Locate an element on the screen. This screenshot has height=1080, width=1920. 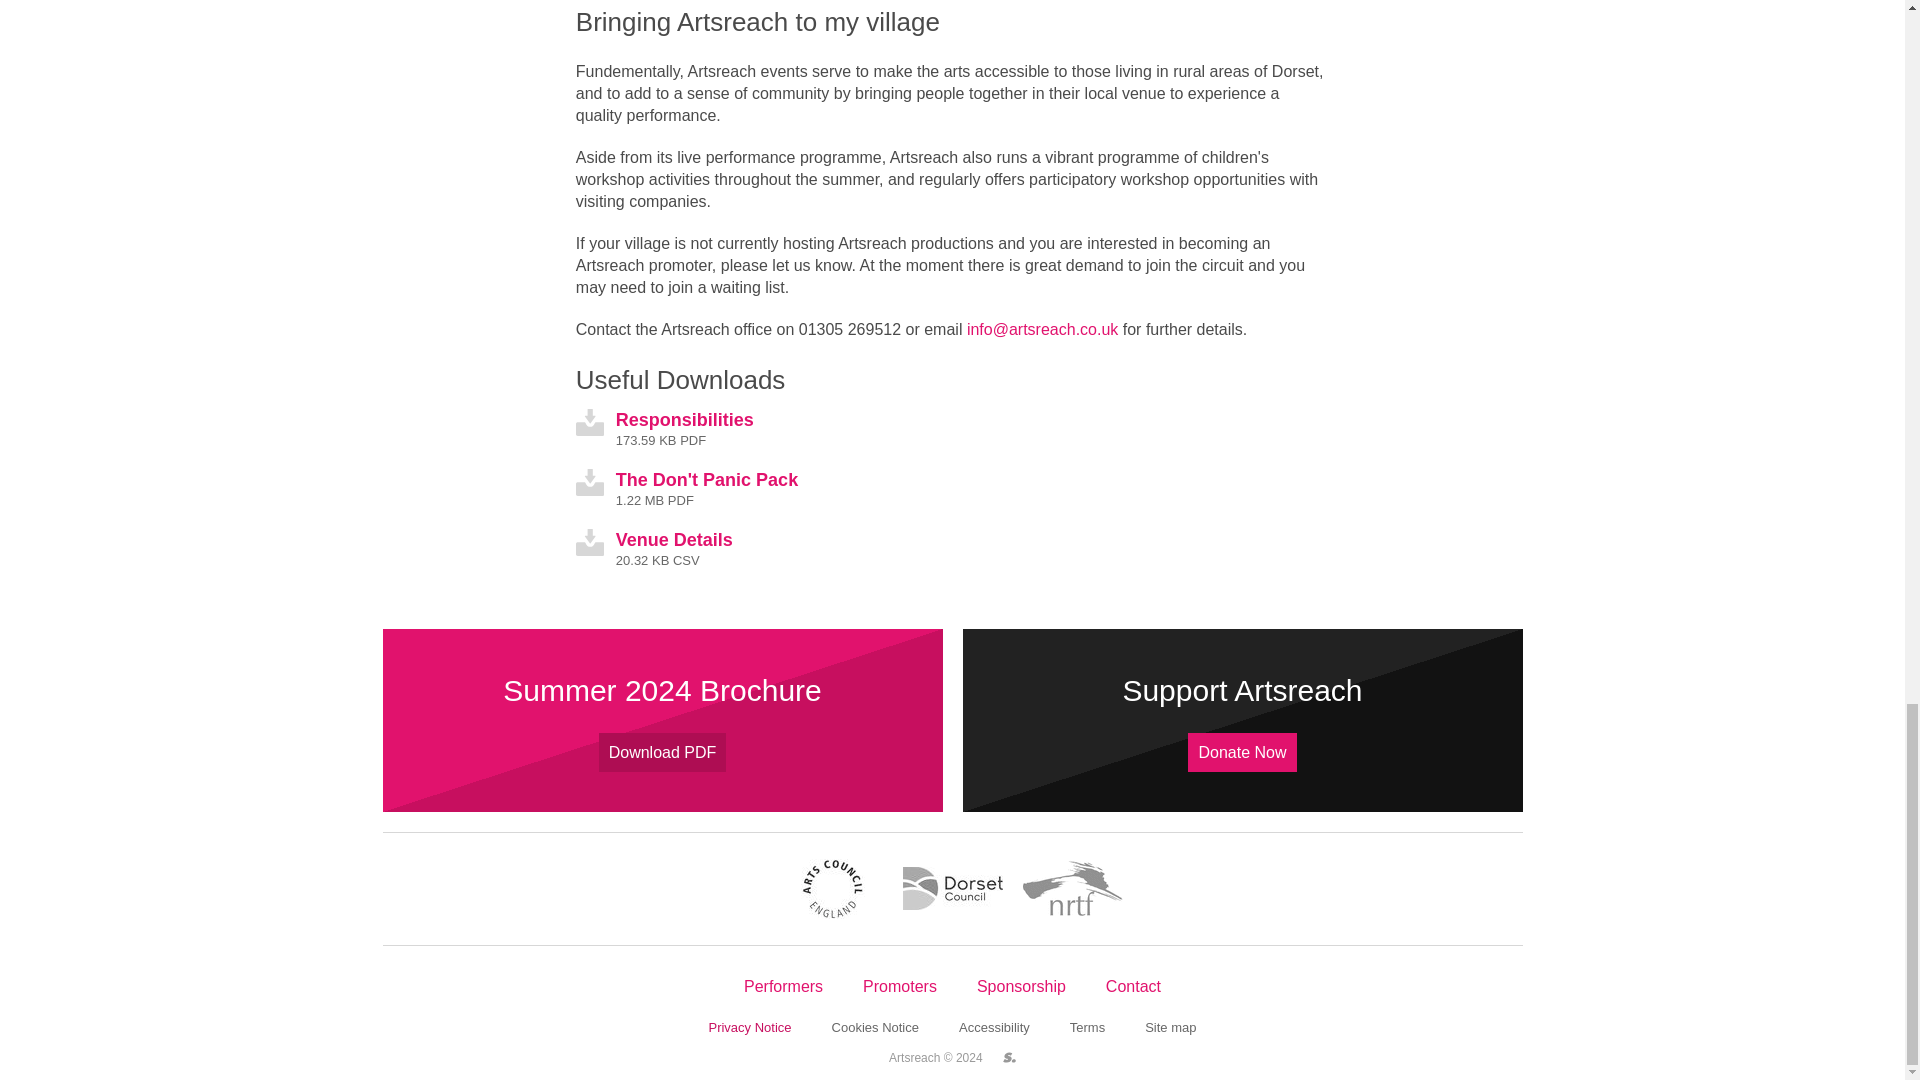
download is located at coordinates (590, 542).